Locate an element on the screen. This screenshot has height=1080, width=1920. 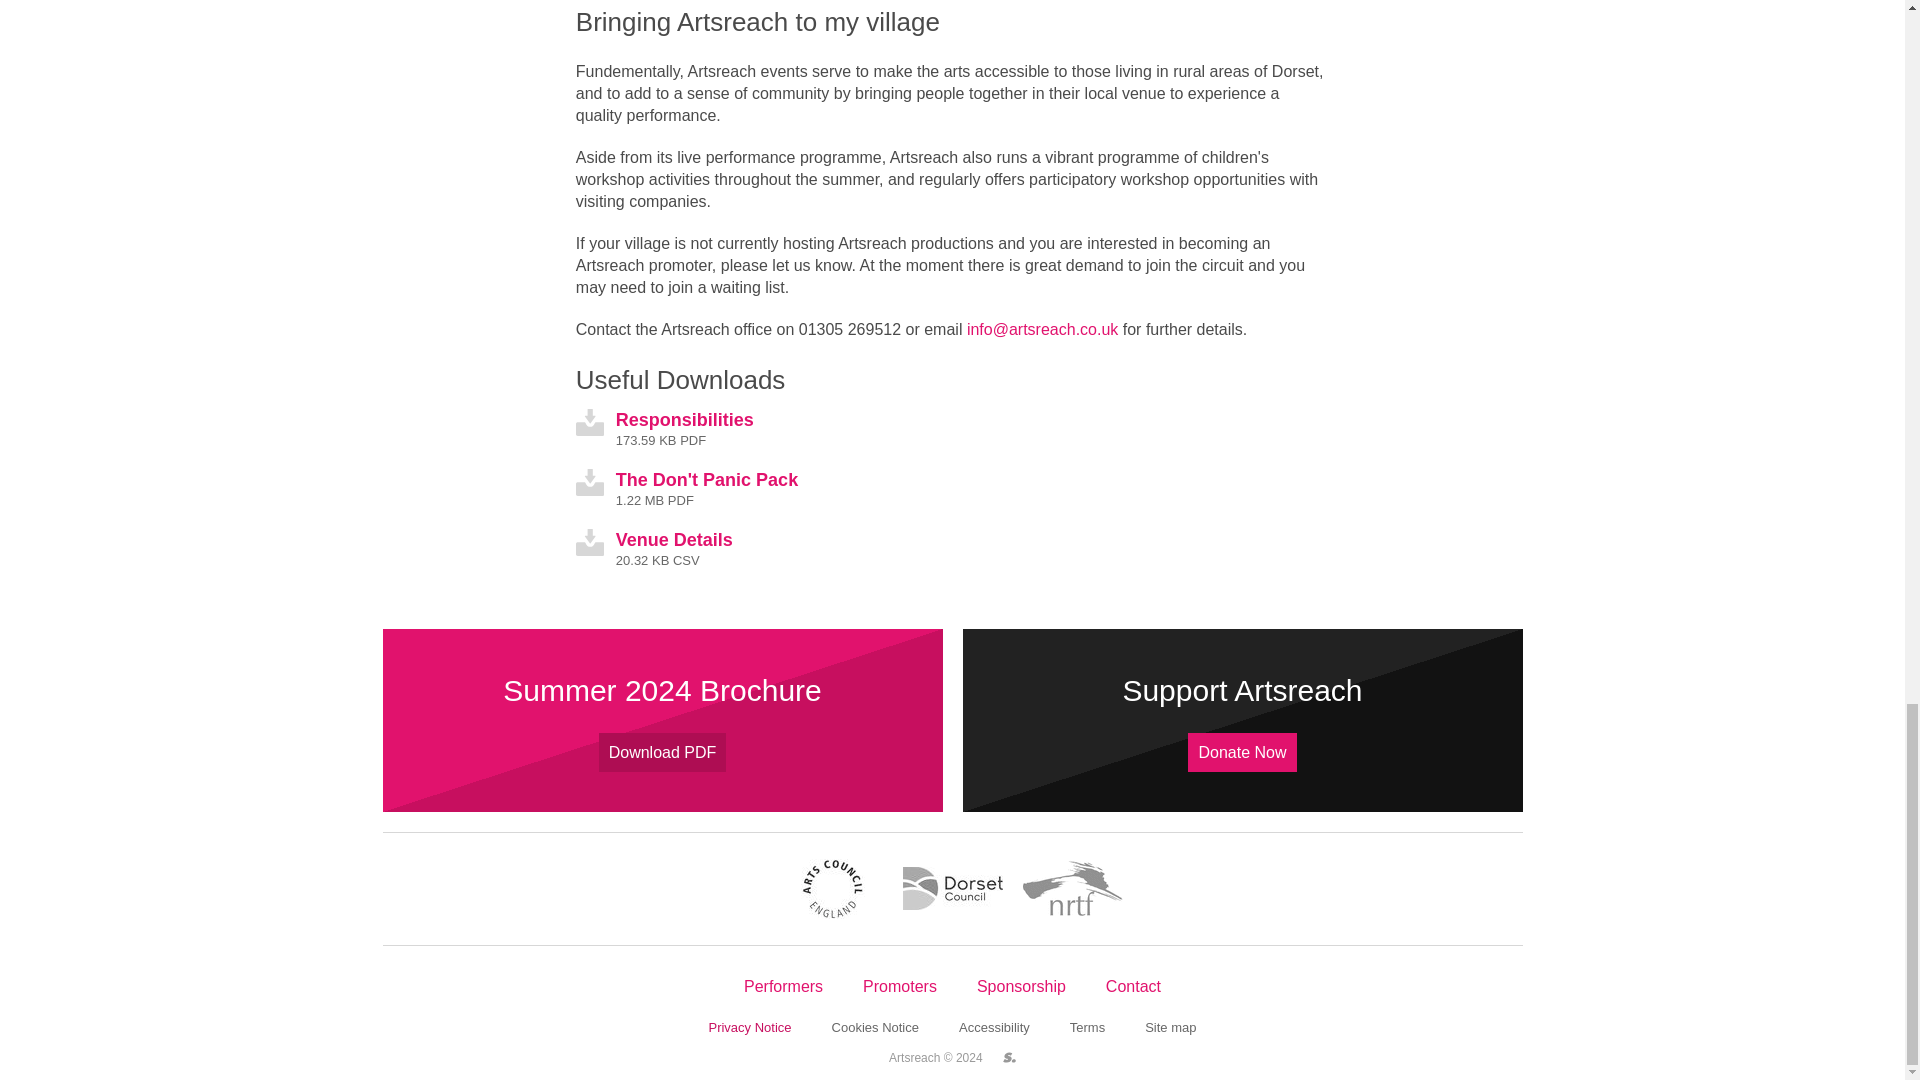
download is located at coordinates (590, 542).